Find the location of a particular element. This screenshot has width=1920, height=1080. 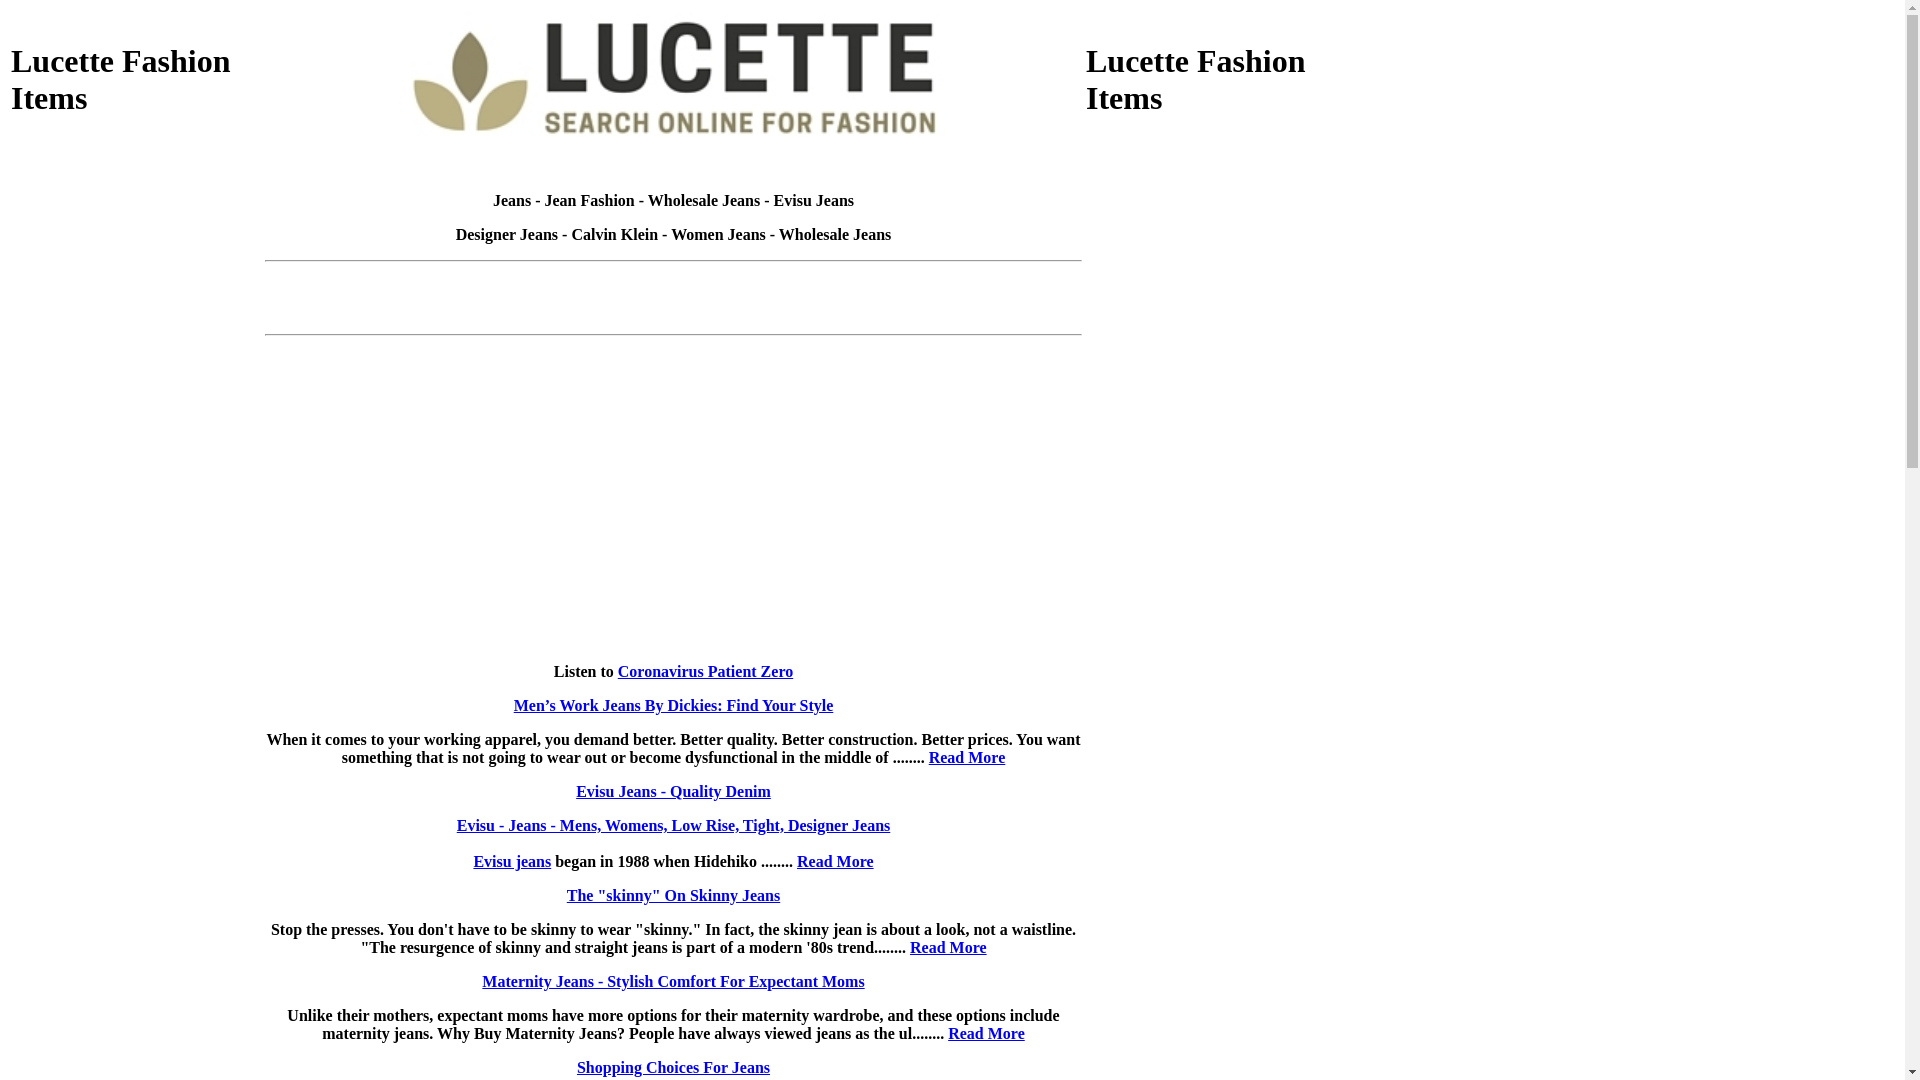

Women Jeans is located at coordinates (718, 234).